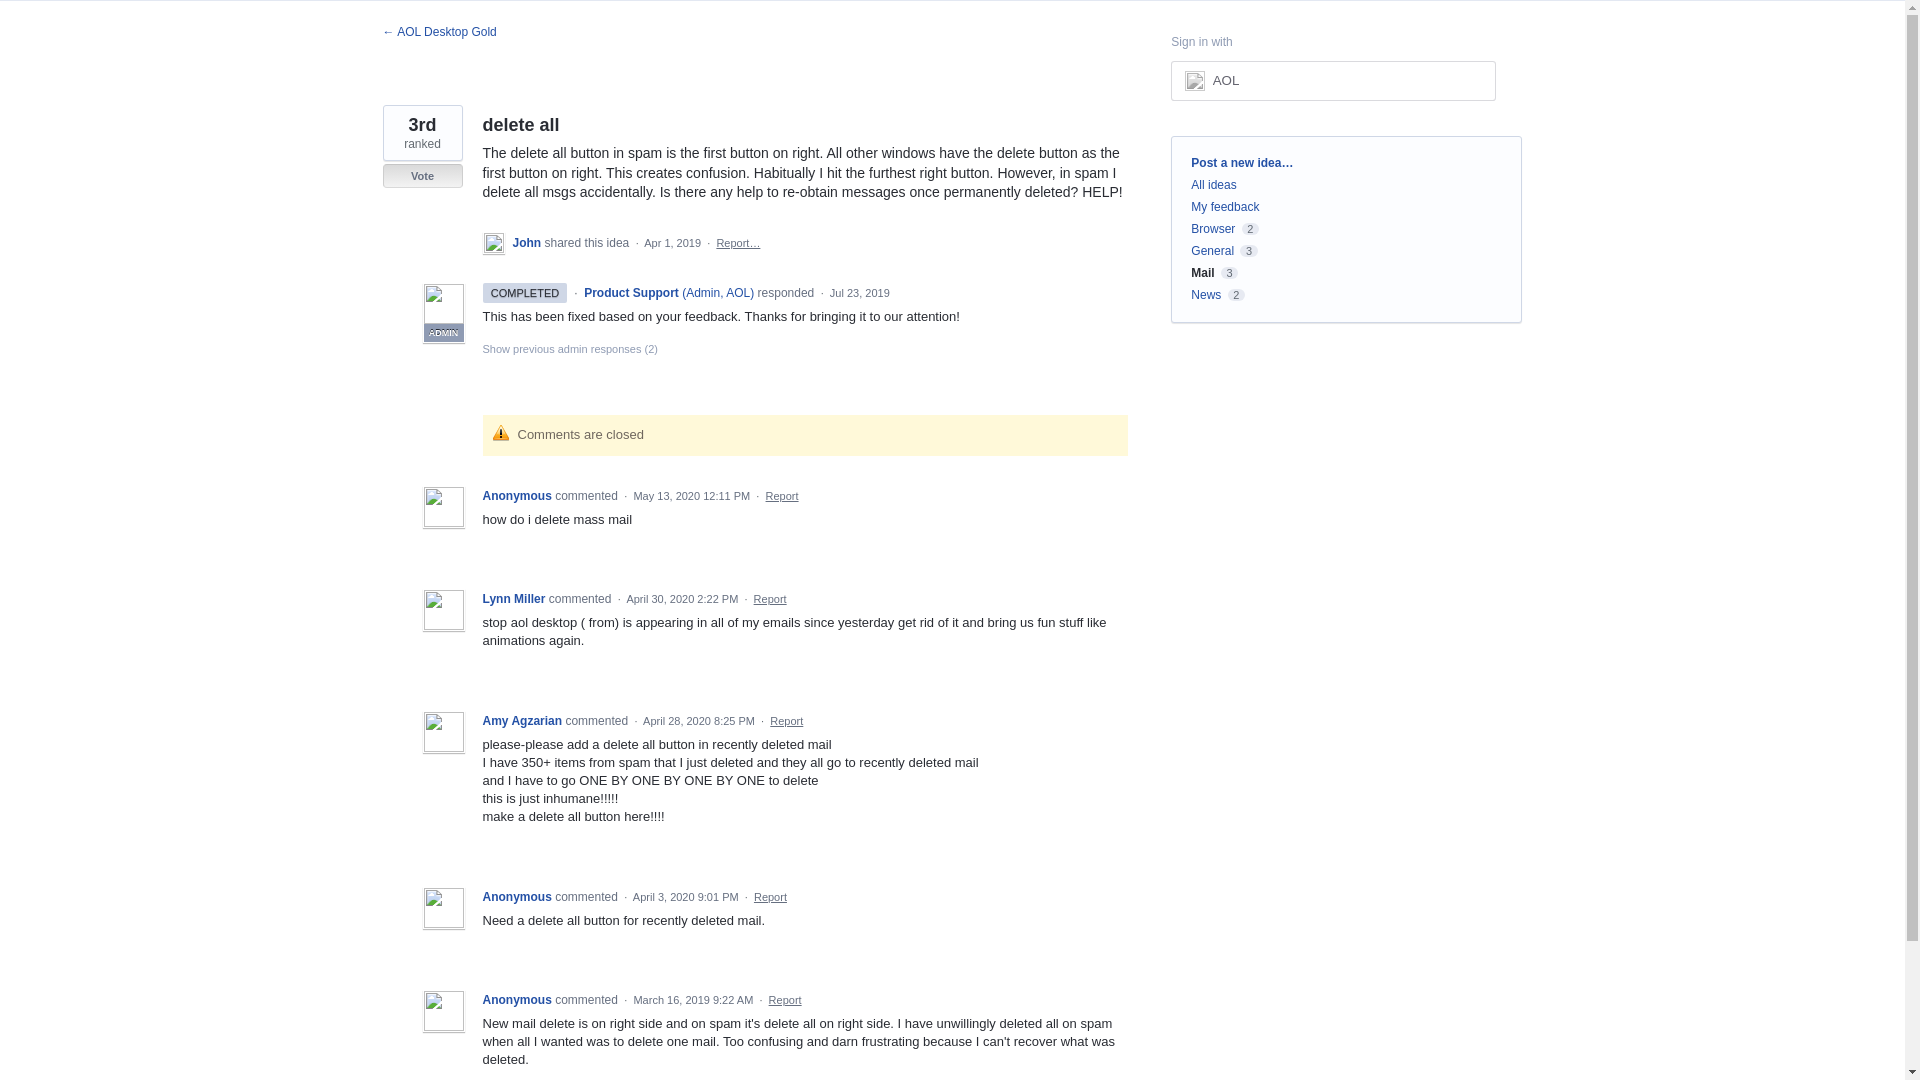 The width and height of the screenshot is (1920, 1080). What do you see at coordinates (518, 496) in the screenshot?
I see `Anonymous` at bounding box center [518, 496].